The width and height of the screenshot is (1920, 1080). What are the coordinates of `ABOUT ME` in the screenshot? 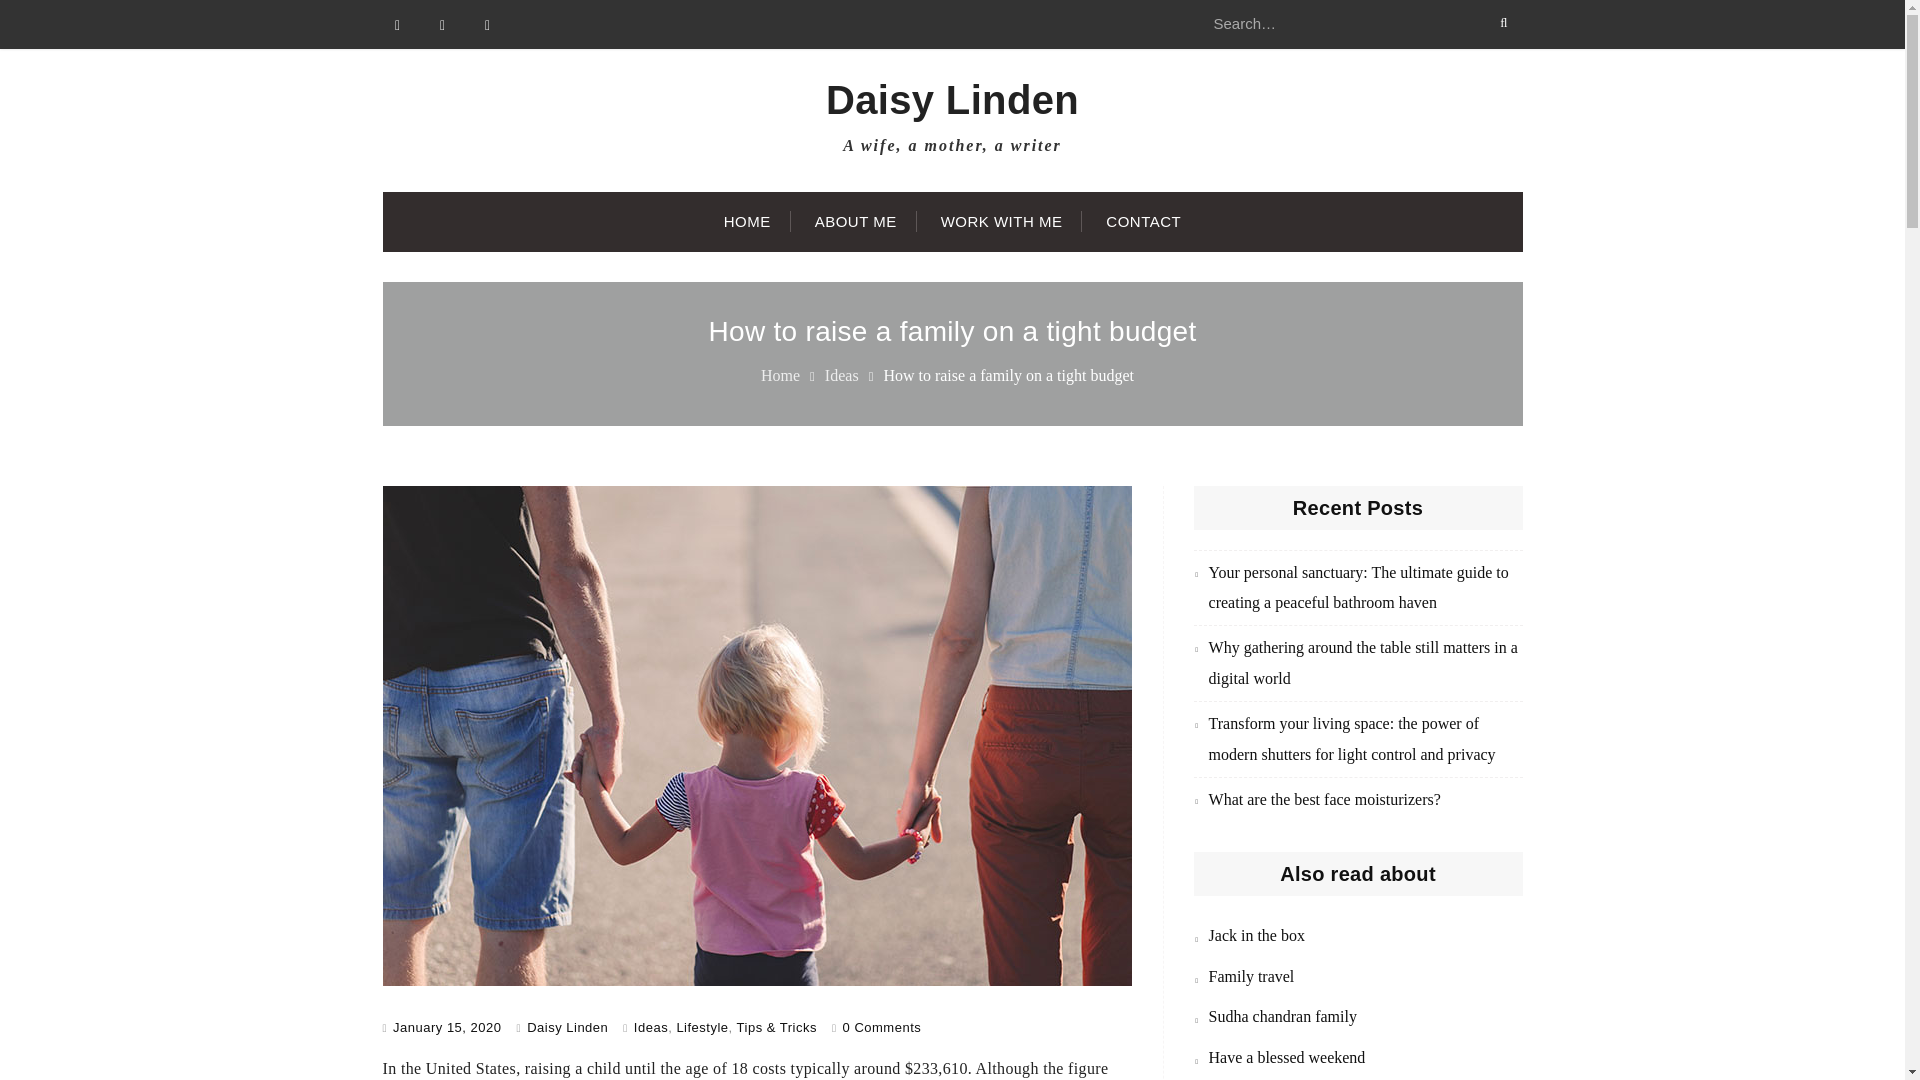 It's located at (856, 222).